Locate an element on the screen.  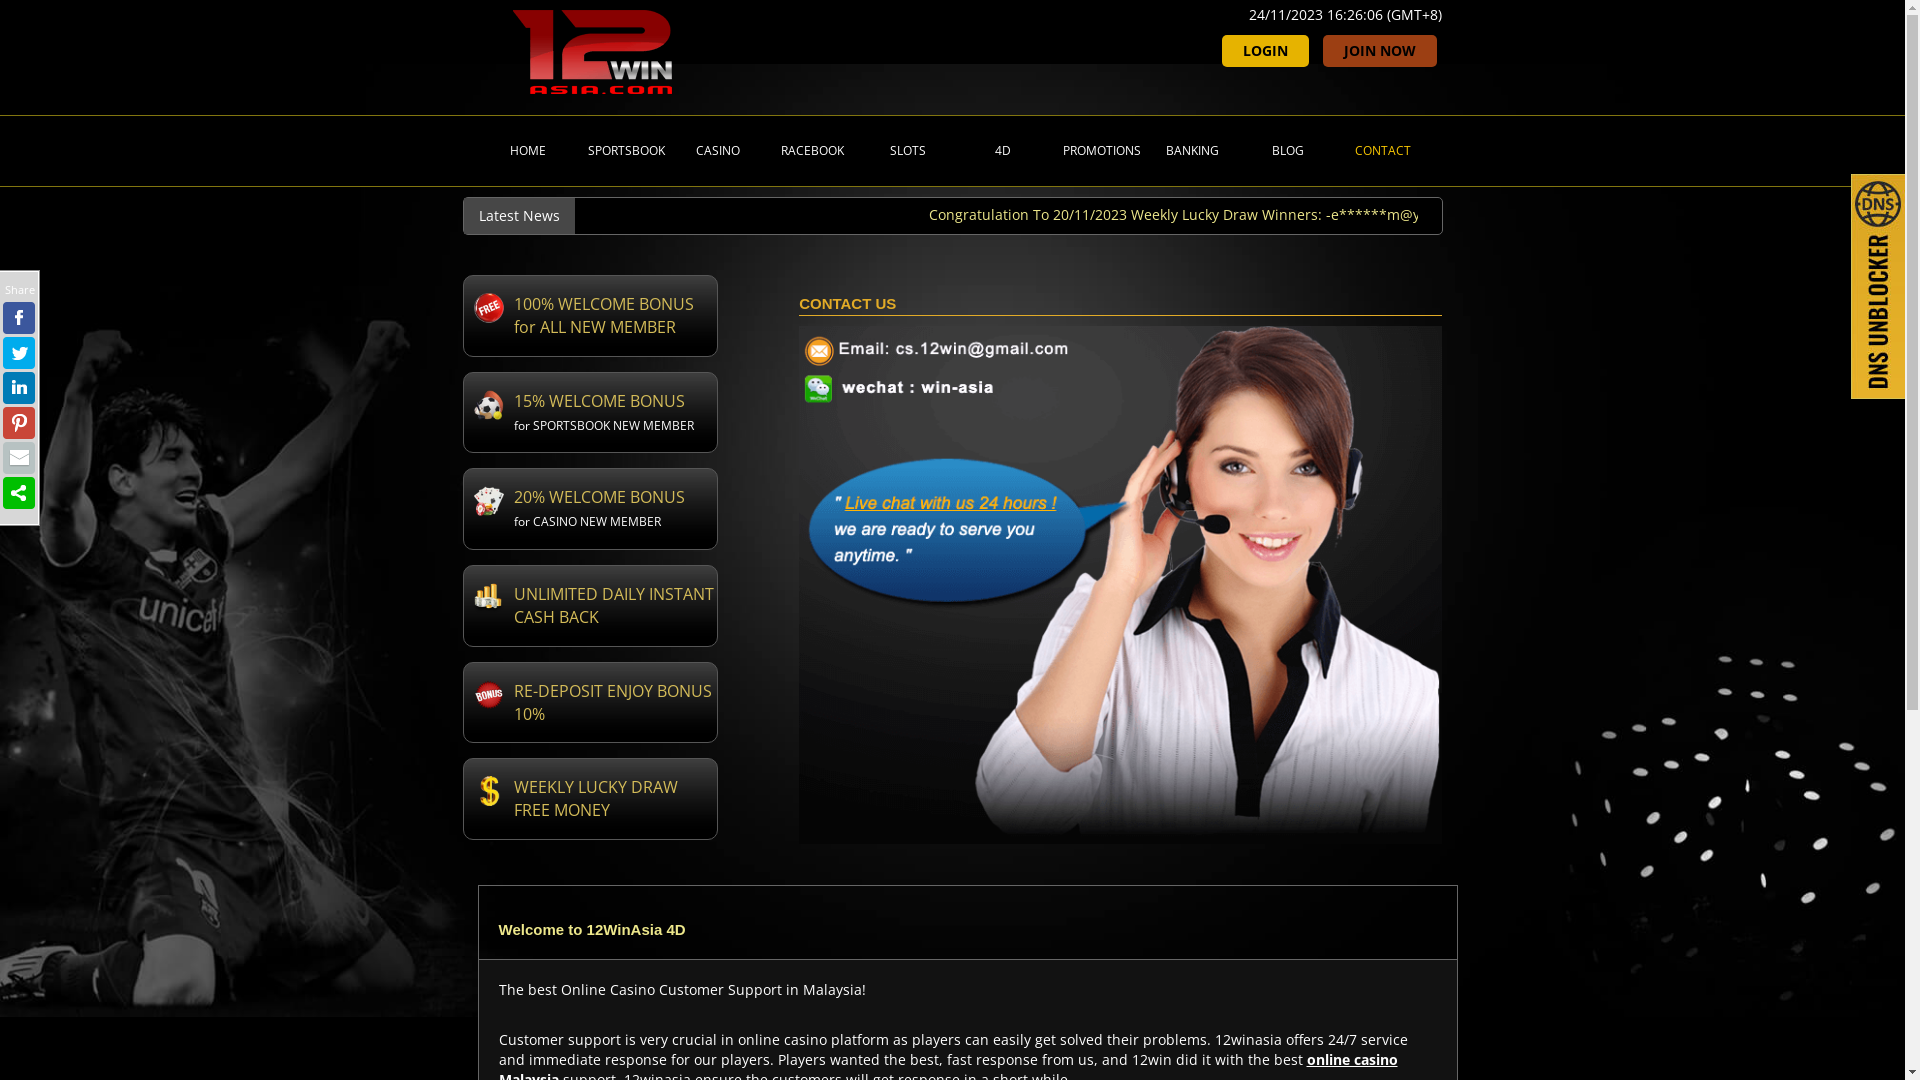
PROMOTIONS is located at coordinates (1096, 151).